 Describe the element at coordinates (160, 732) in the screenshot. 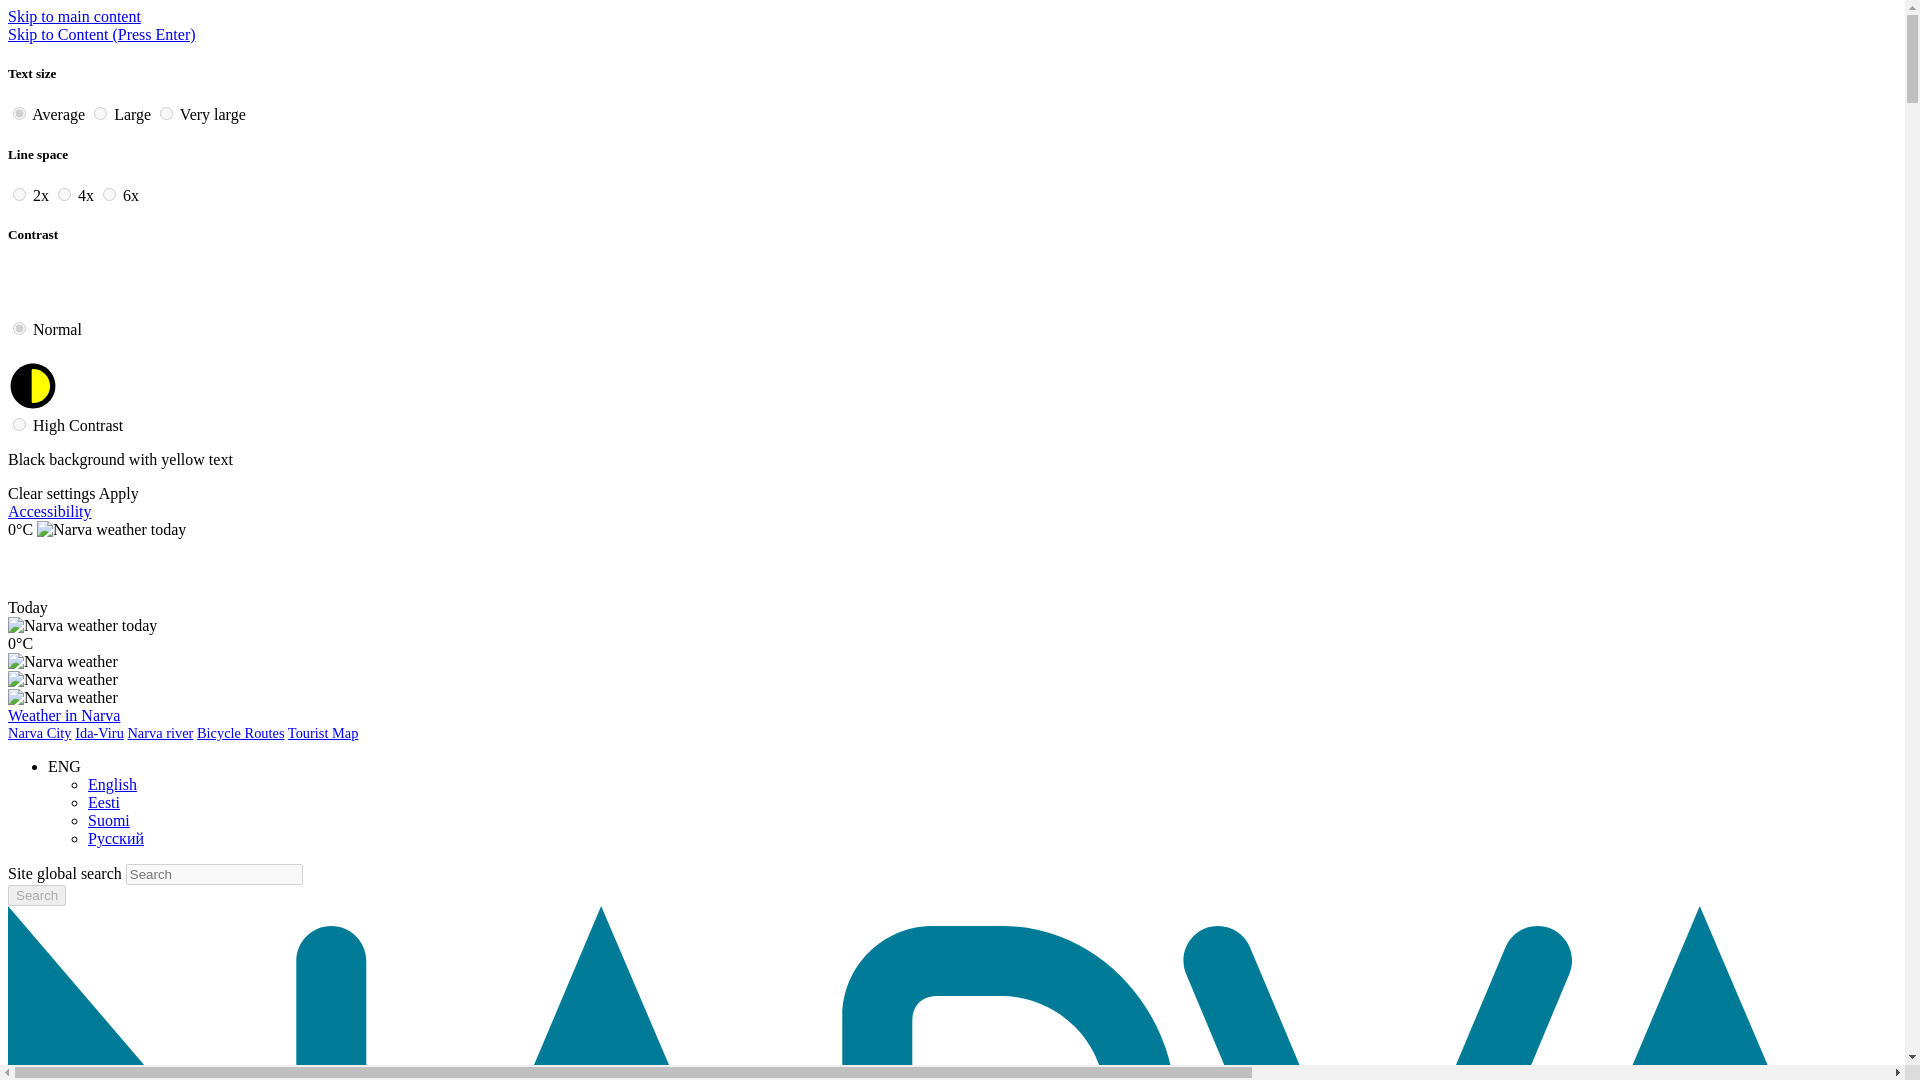

I see `Narva river` at that location.